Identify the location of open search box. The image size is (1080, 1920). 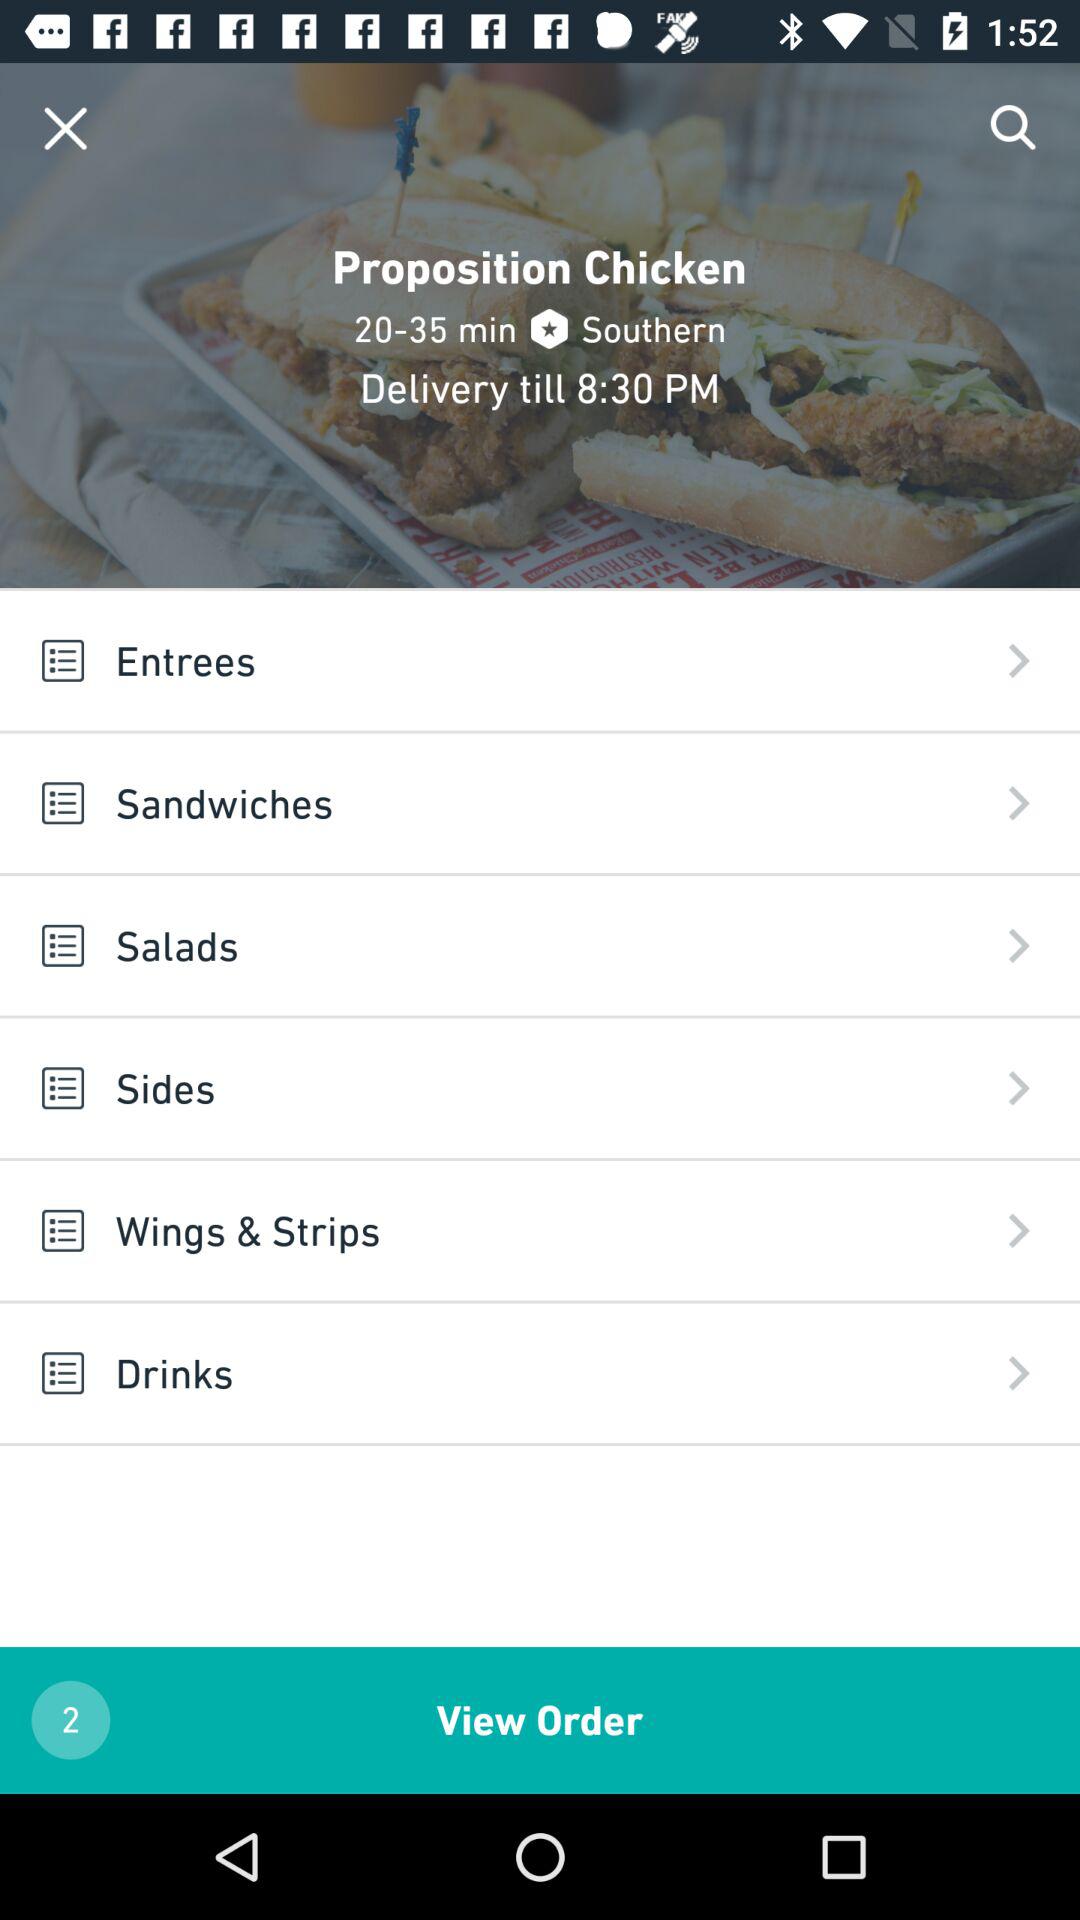
(1014, 128).